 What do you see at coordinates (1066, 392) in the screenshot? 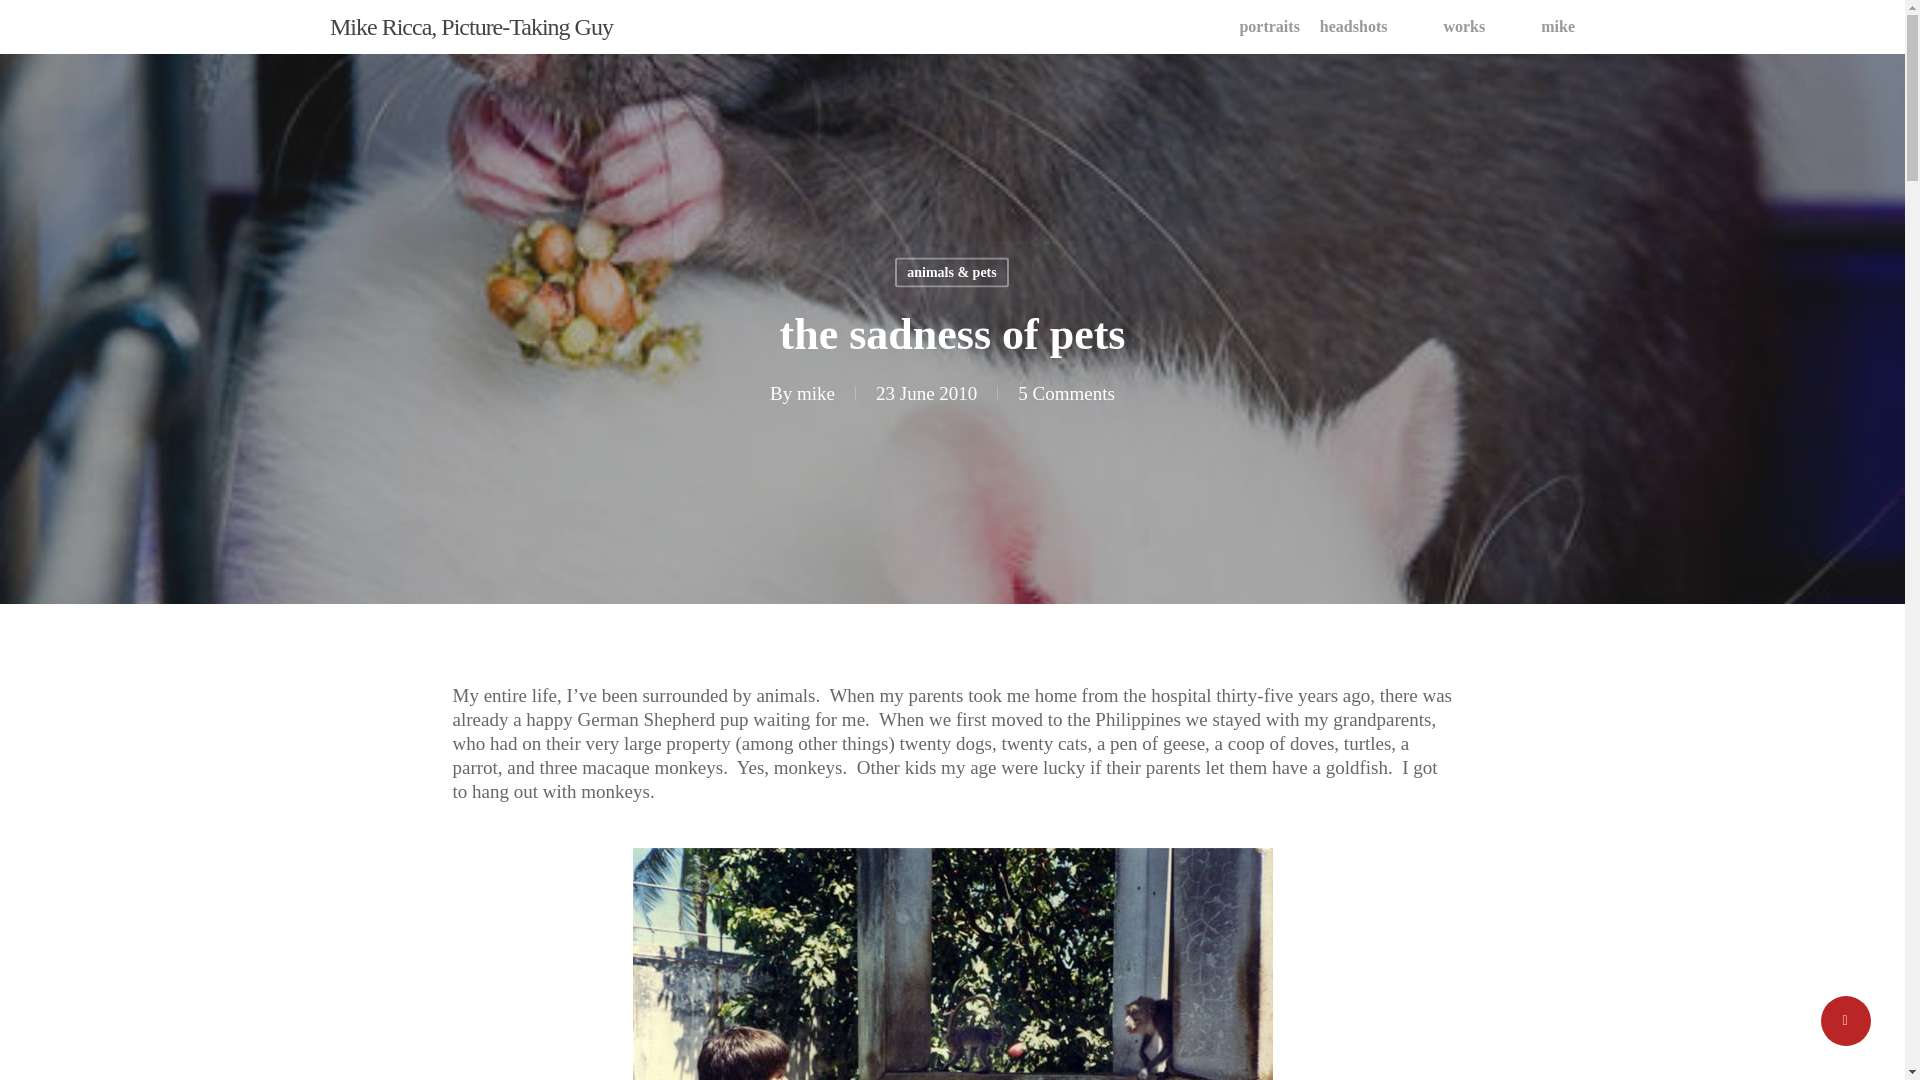
I see `5 Comments` at bounding box center [1066, 392].